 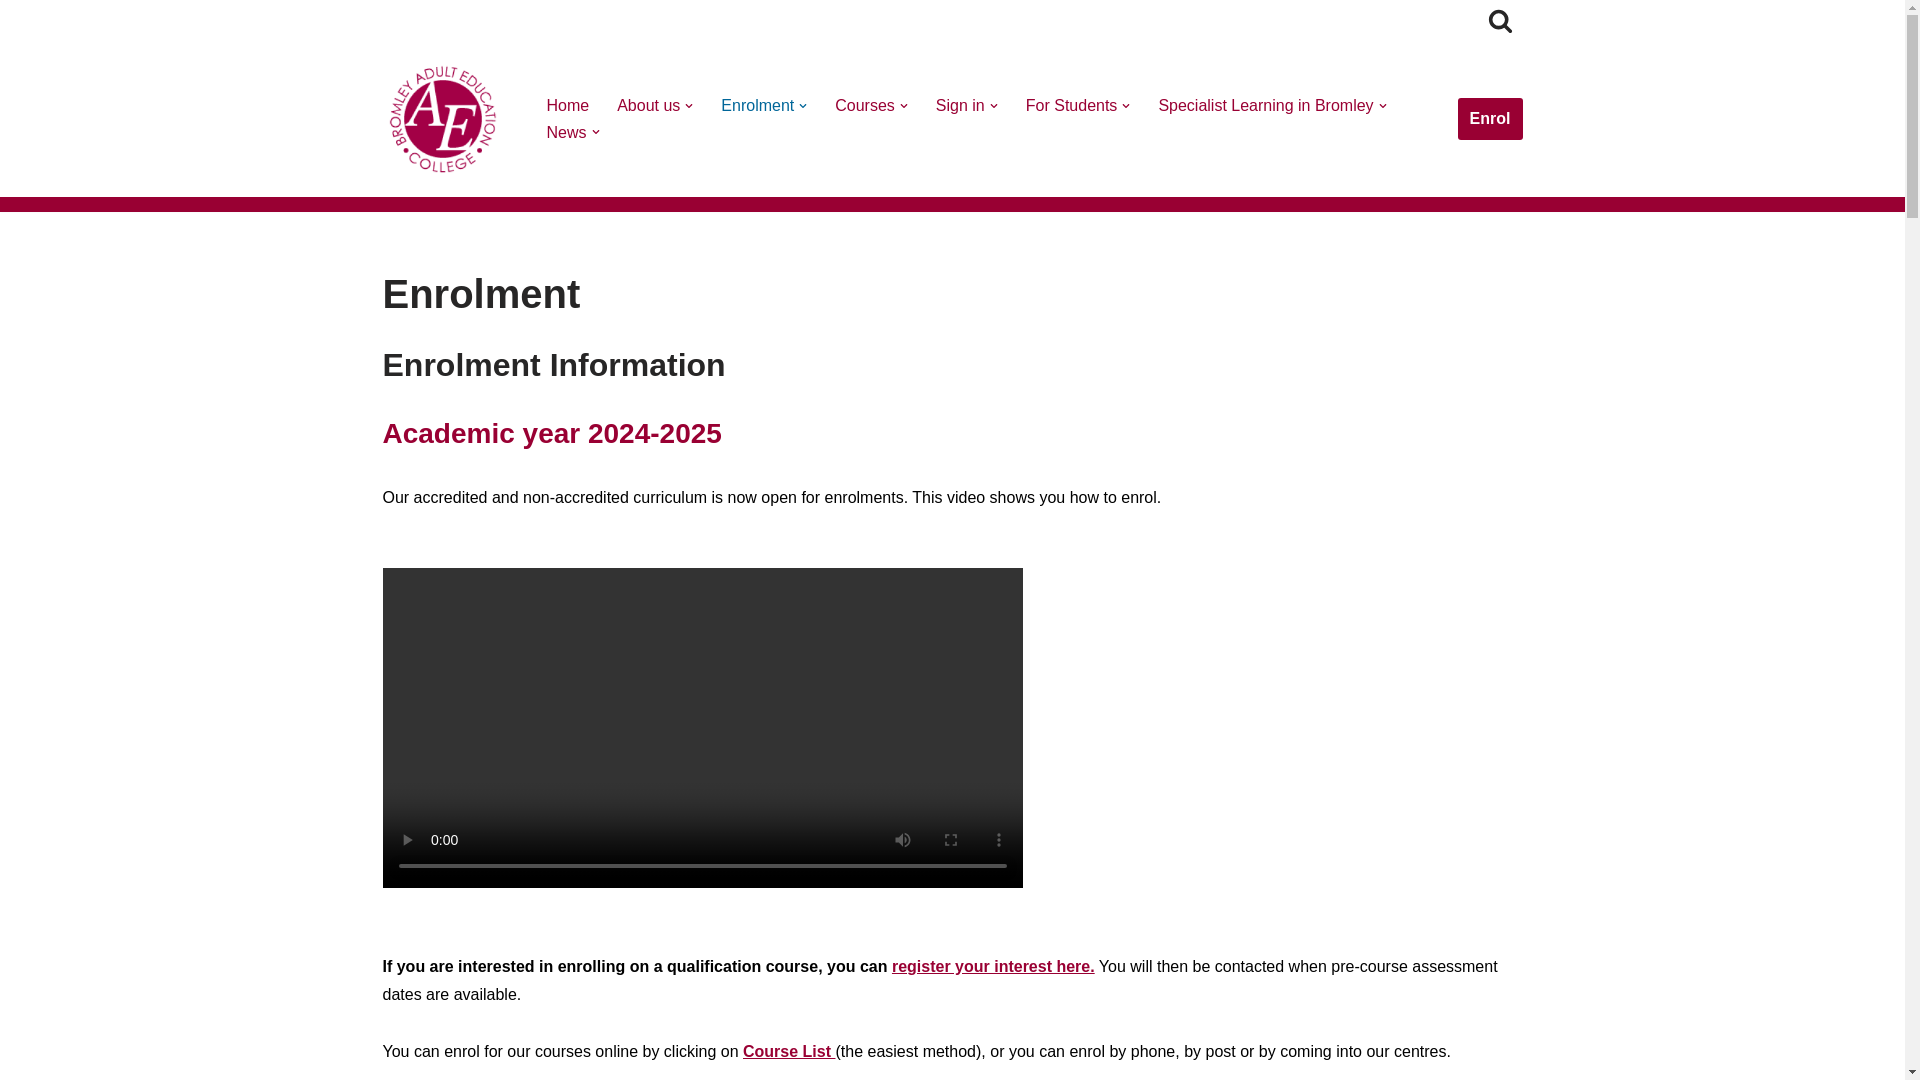 What do you see at coordinates (15, 42) in the screenshot?
I see `Skip to content` at bounding box center [15, 42].